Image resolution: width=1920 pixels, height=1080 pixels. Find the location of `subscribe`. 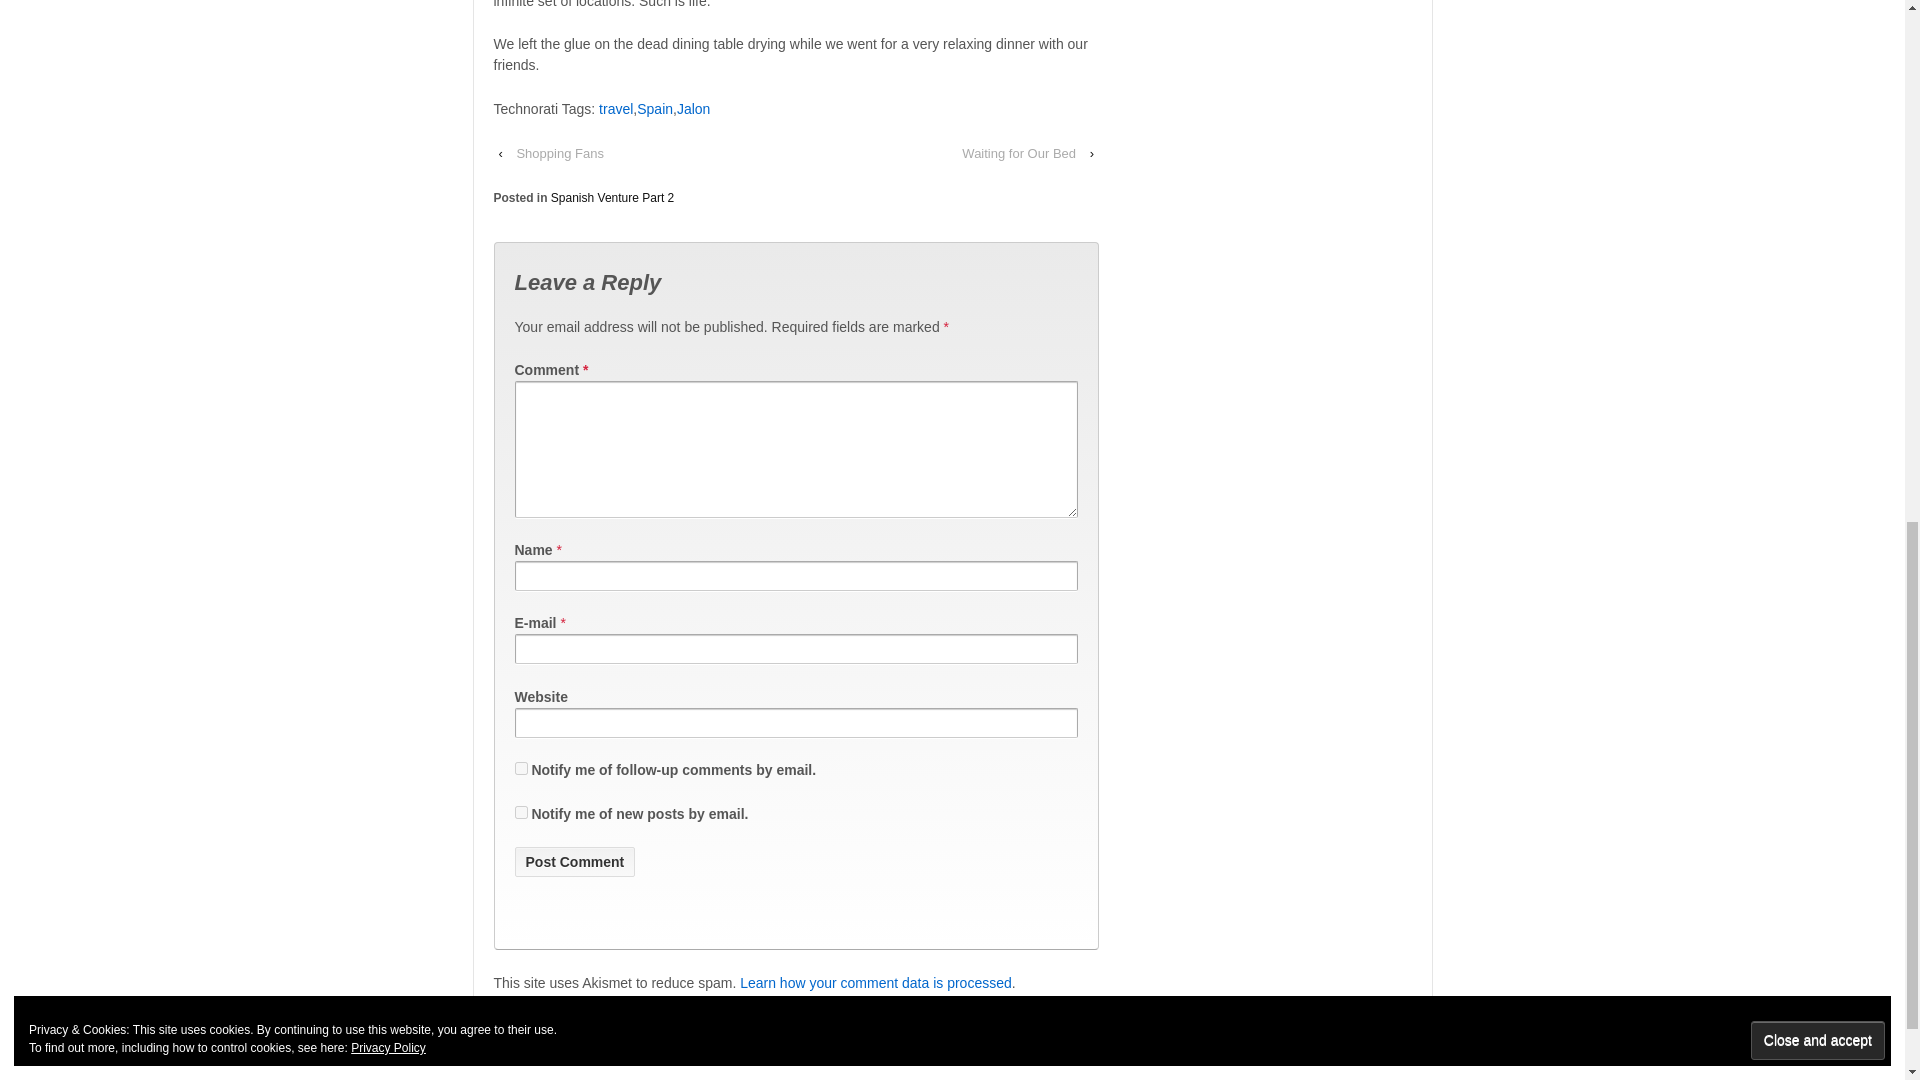

subscribe is located at coordinates (520, 768).